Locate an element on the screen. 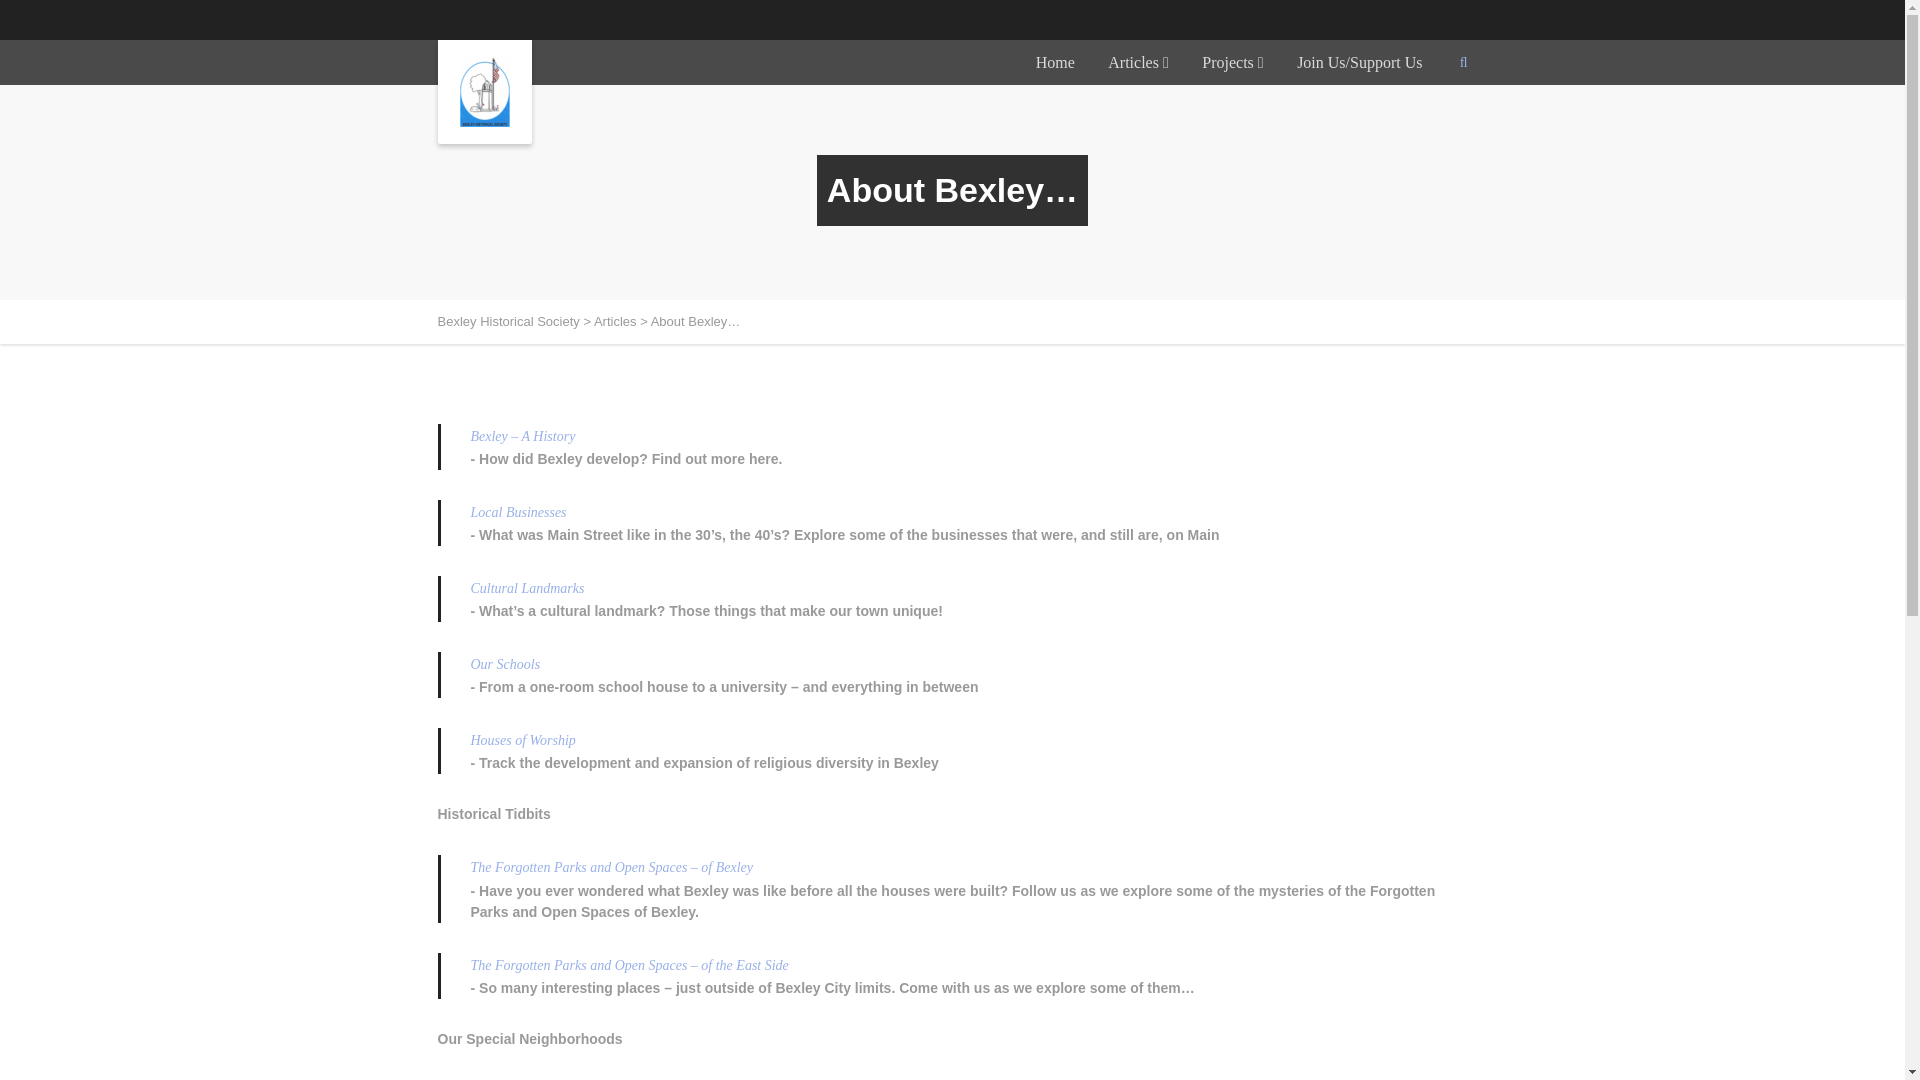  Bexley Historical Society is located at coordinates (508, 322).